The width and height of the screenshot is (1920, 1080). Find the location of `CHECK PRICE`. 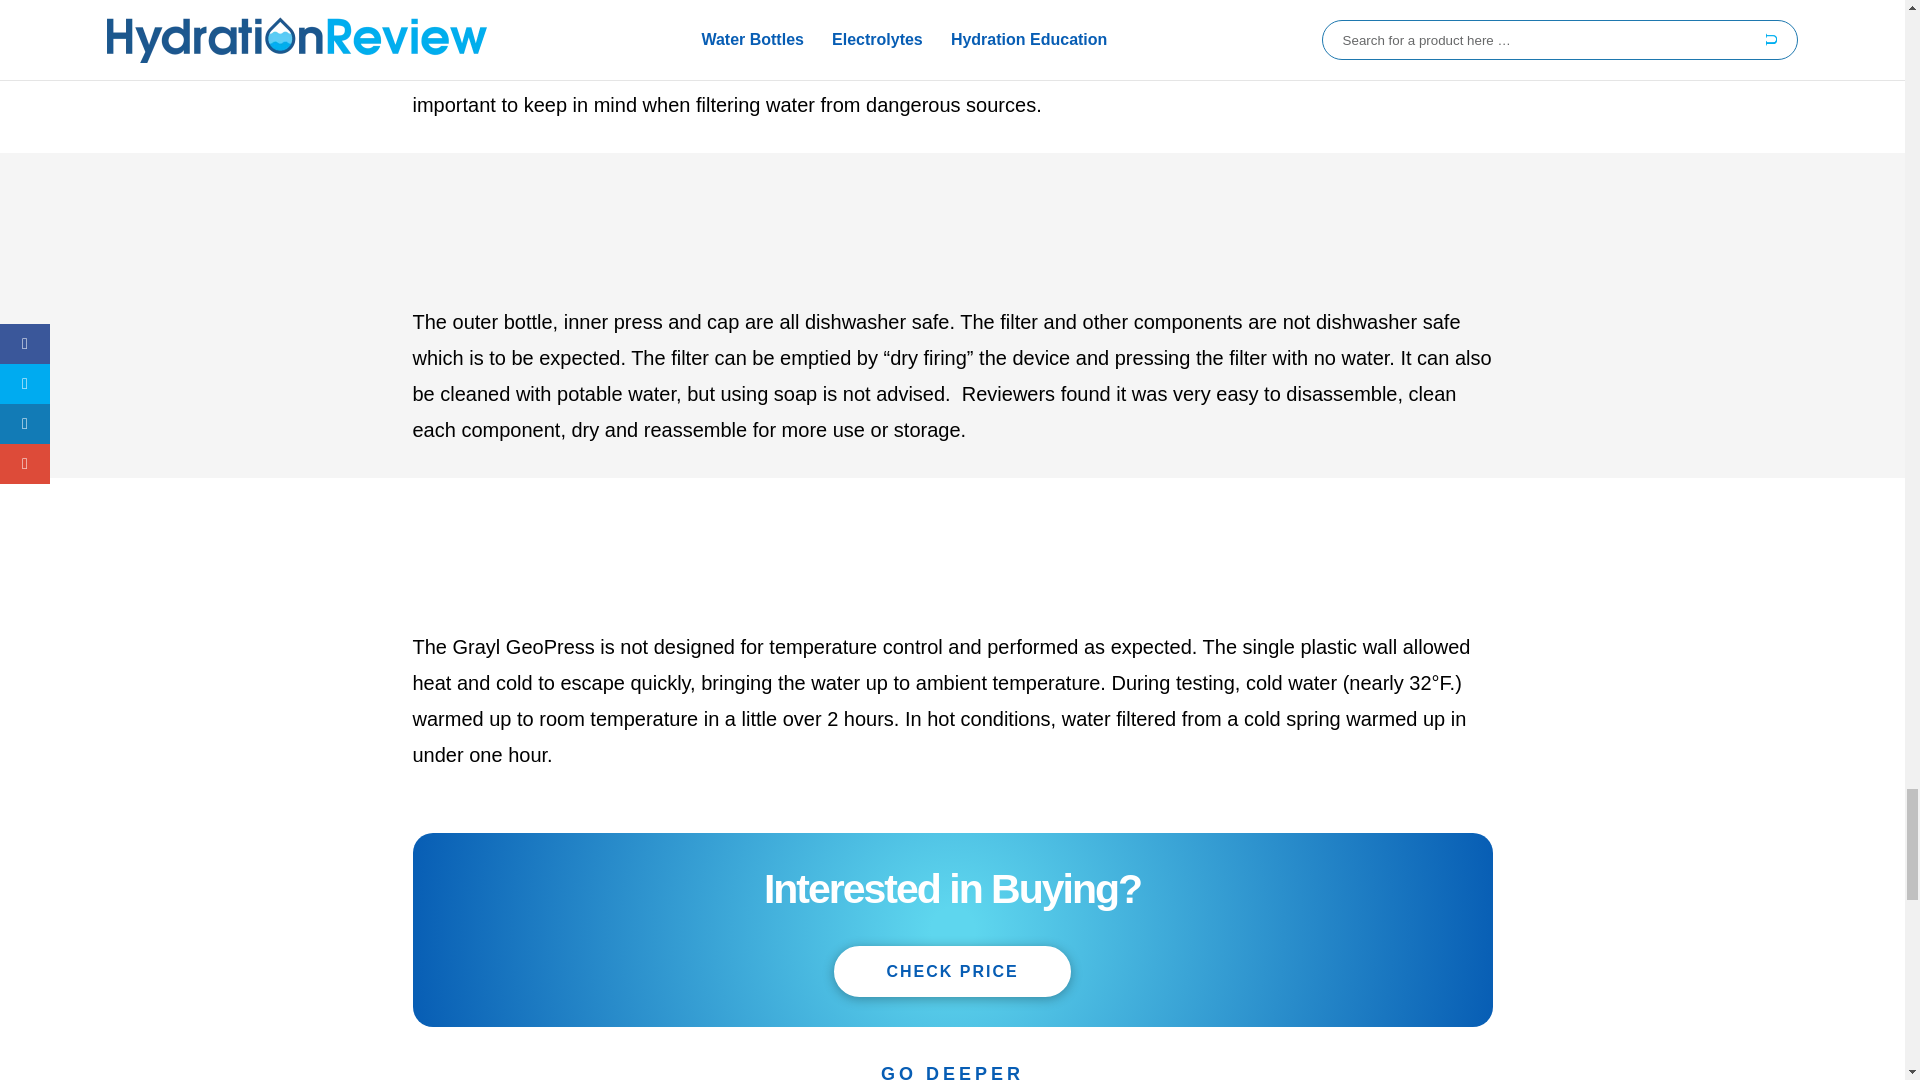

CHECK PRICE is located at coordinates (951, 971).